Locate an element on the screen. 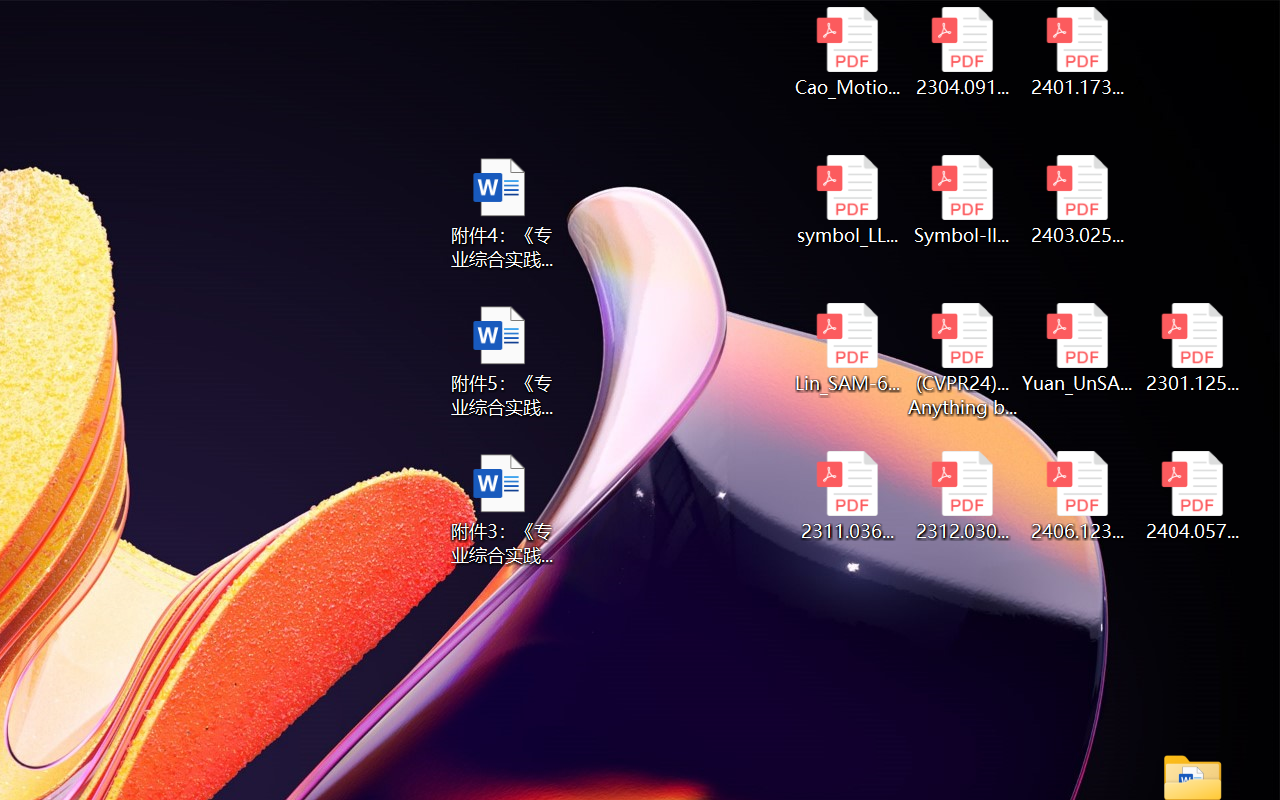  2406.12373v2.pdf is located at coordinates (1078, 496).